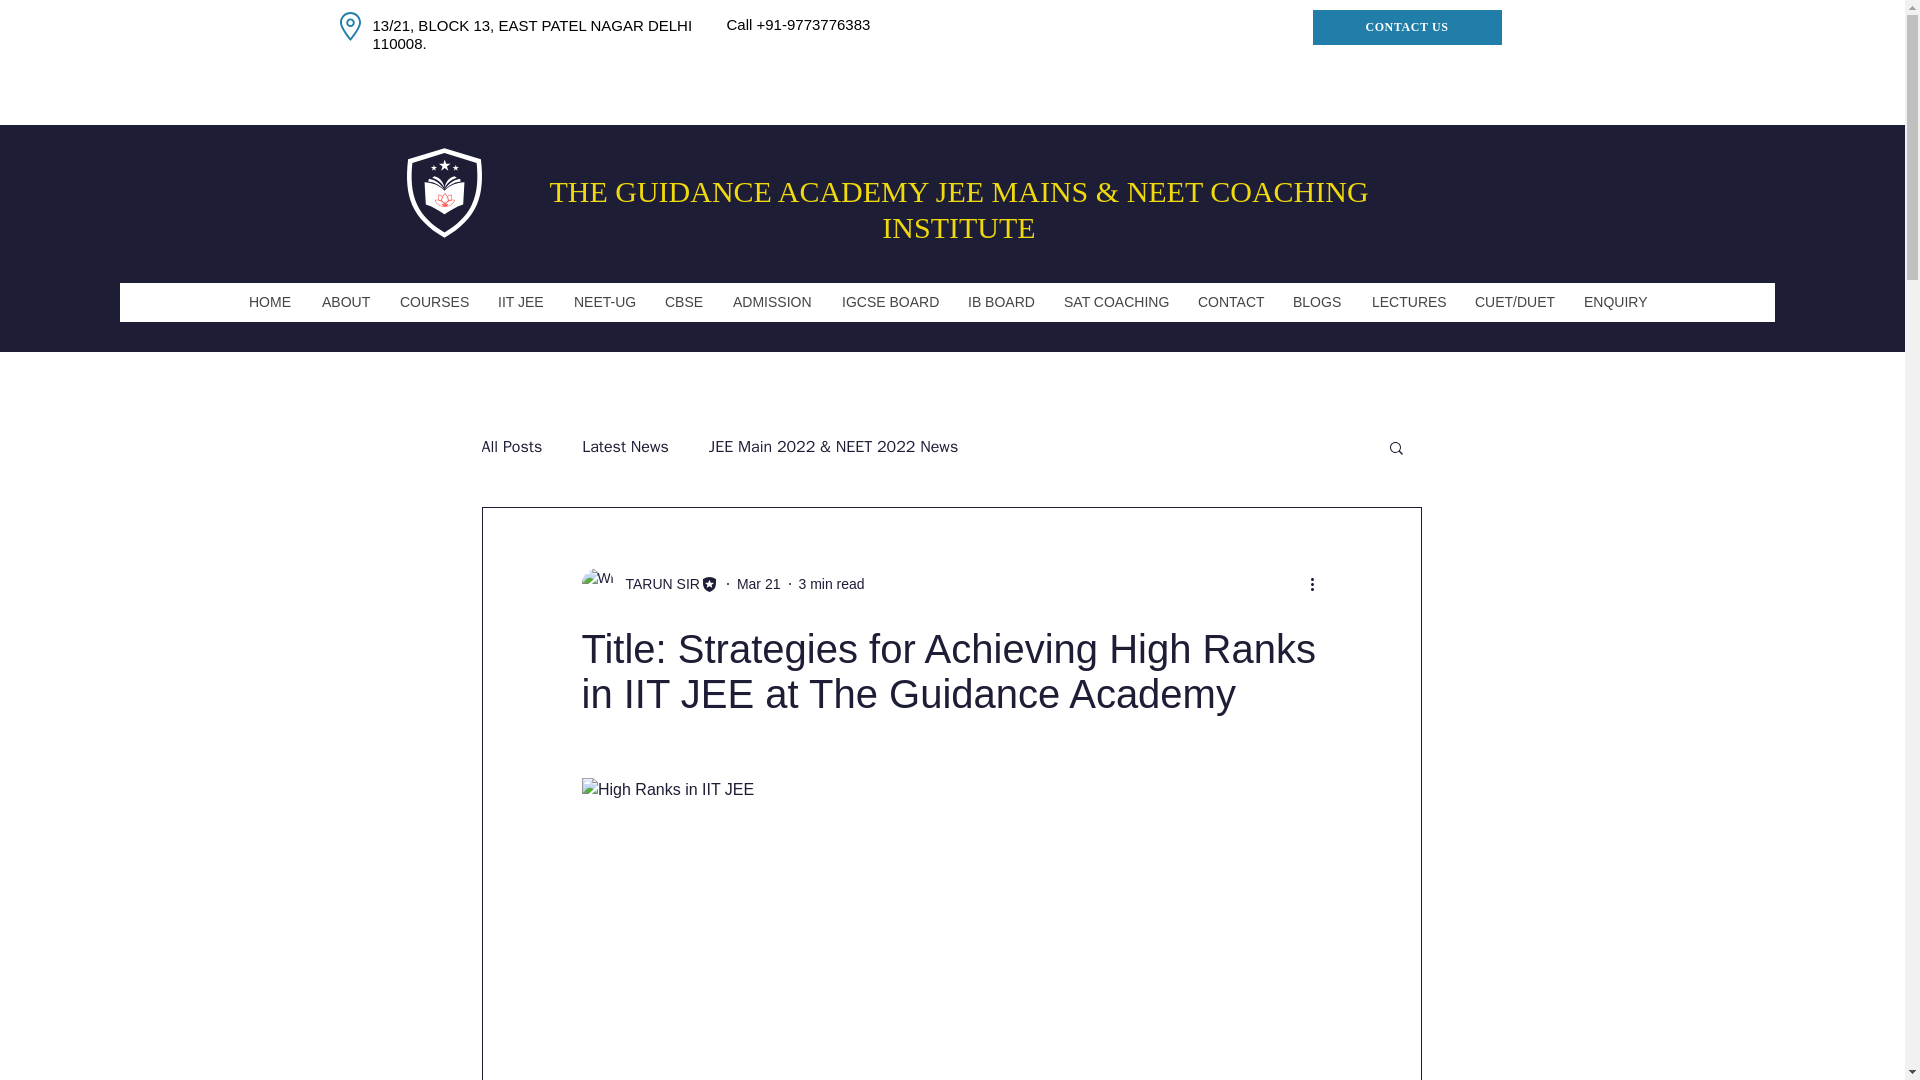 The width and height of the screenshot is (1920, 1080). What do you see at coordinates (344, 302) in the screenshot?
I see `ABOUT` at bounding box center [344, 302].